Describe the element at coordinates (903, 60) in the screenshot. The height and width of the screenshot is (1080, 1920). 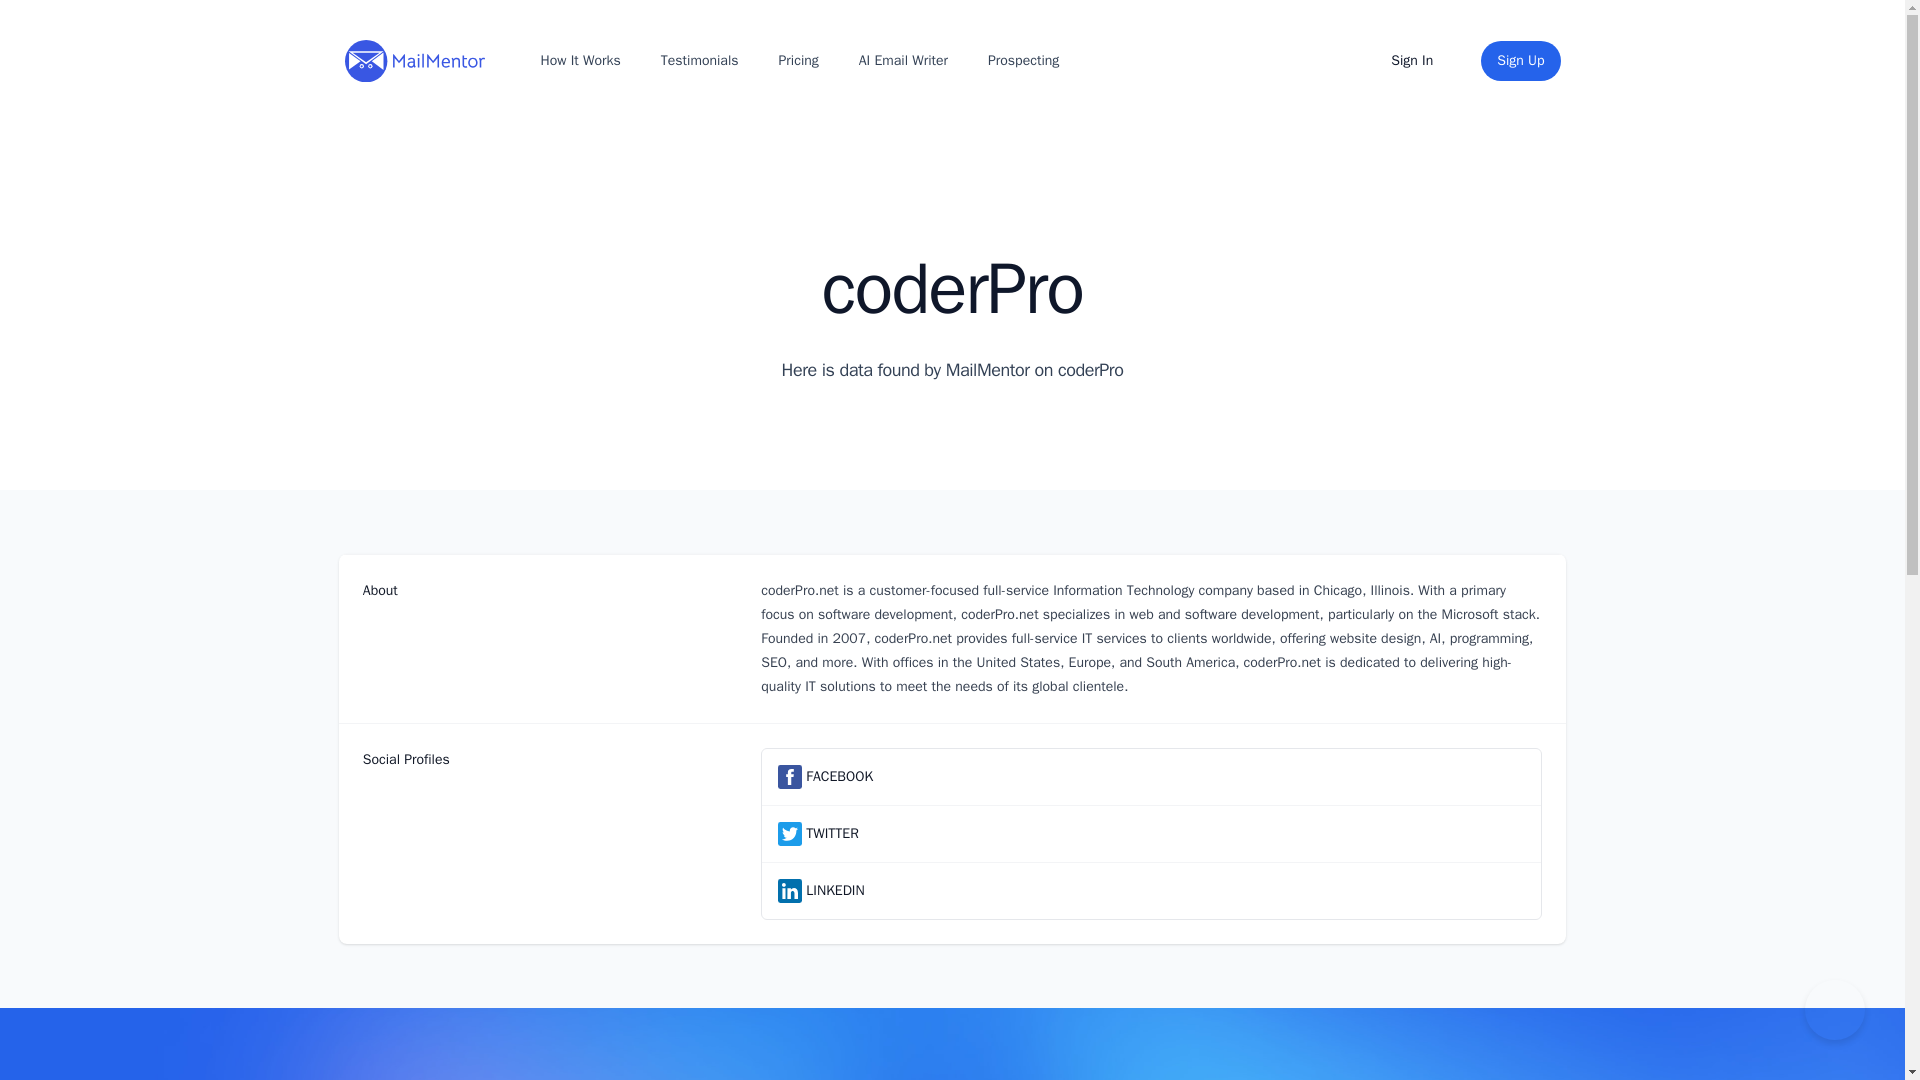
I see `AI Email Writer` at that location.